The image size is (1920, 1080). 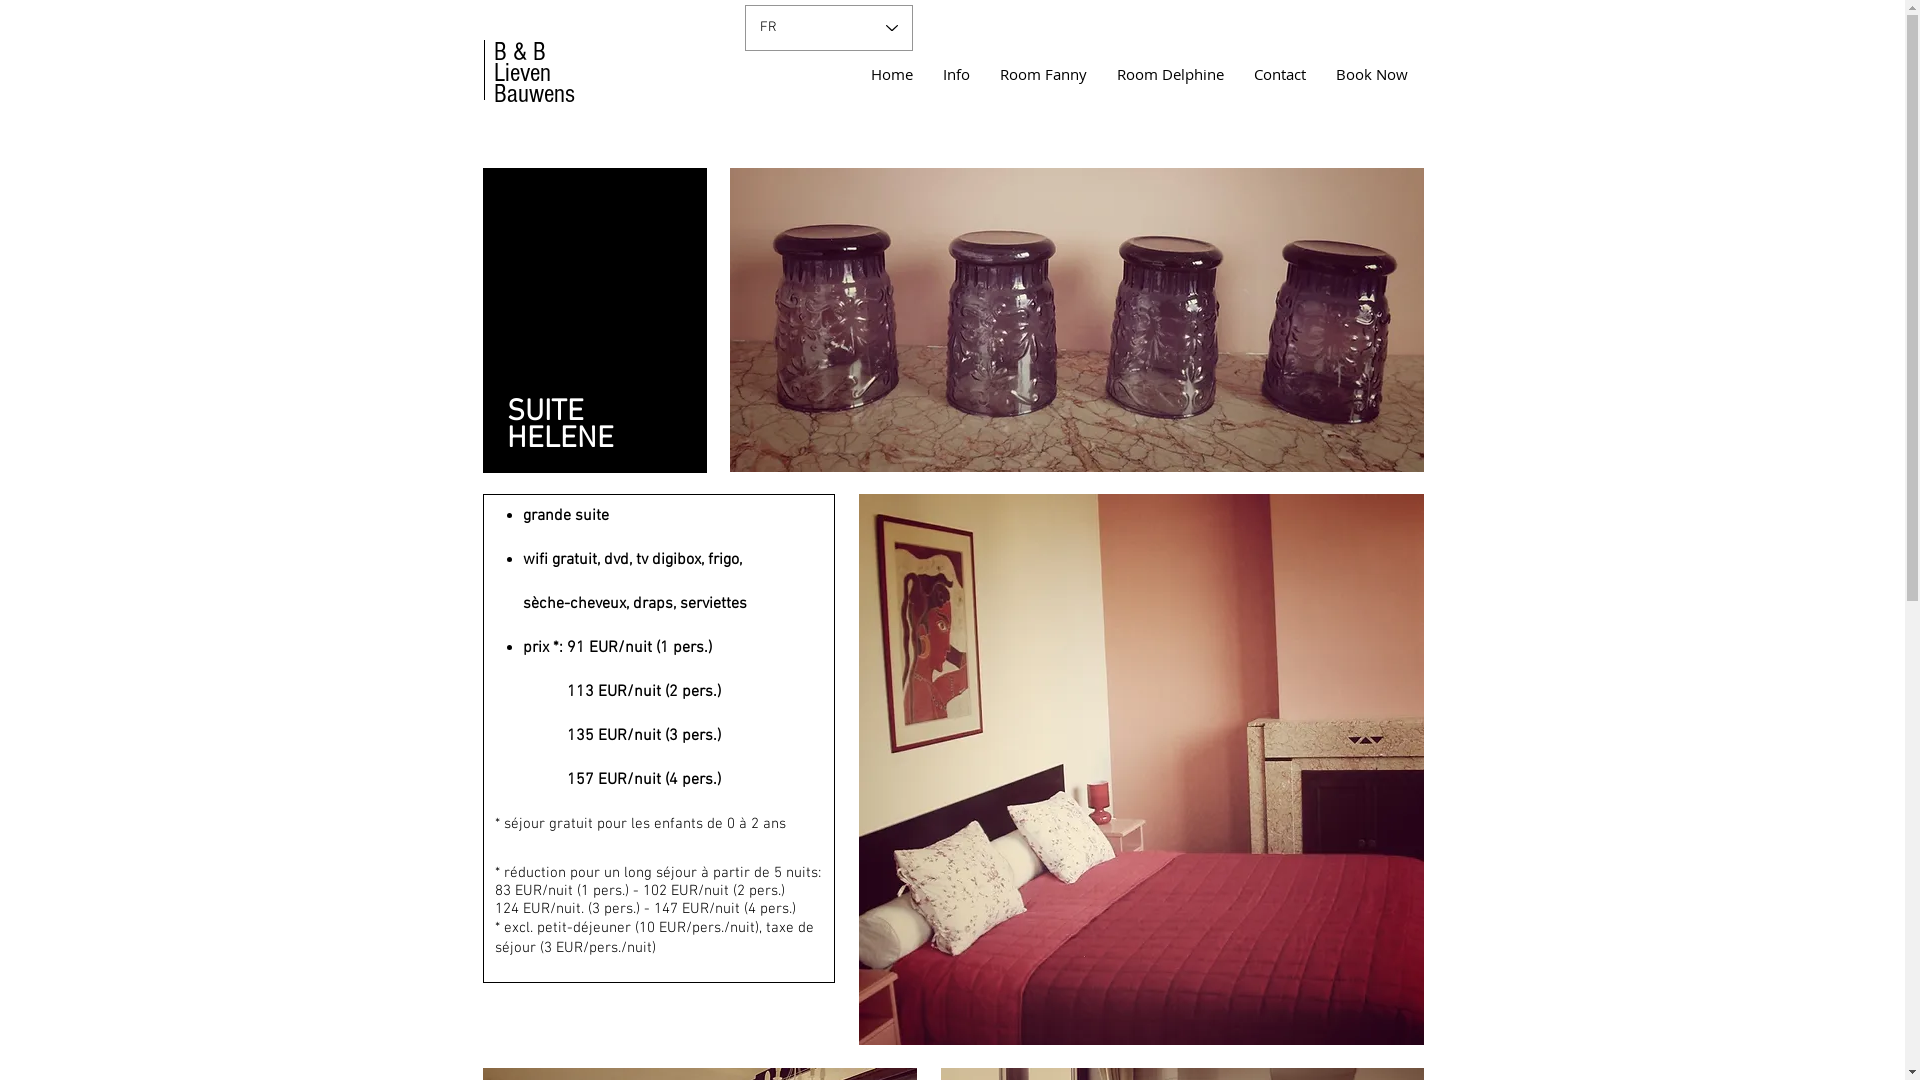 I want to click on Home, so click(x=892, y=74).